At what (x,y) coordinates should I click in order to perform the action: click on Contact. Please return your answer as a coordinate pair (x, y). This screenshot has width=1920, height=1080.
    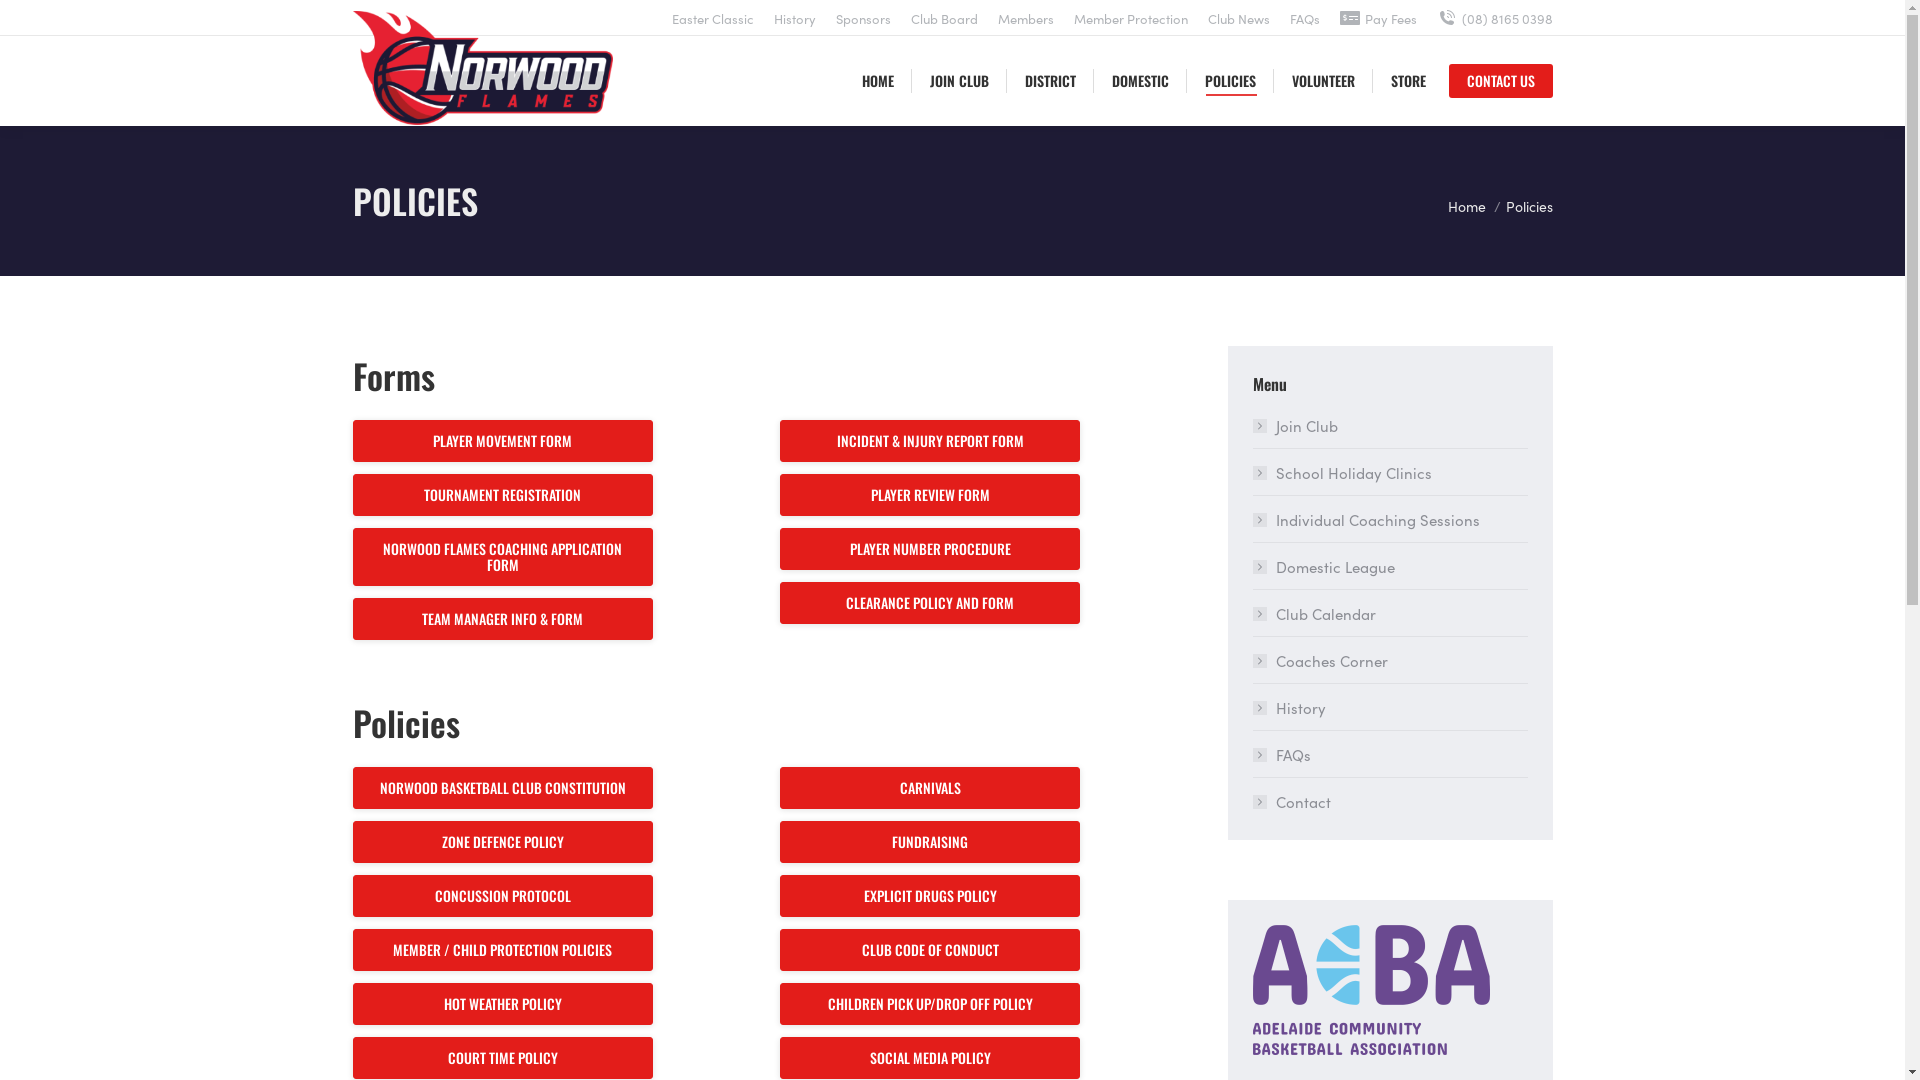
    Looking at the image, I should click on (1291, 802).